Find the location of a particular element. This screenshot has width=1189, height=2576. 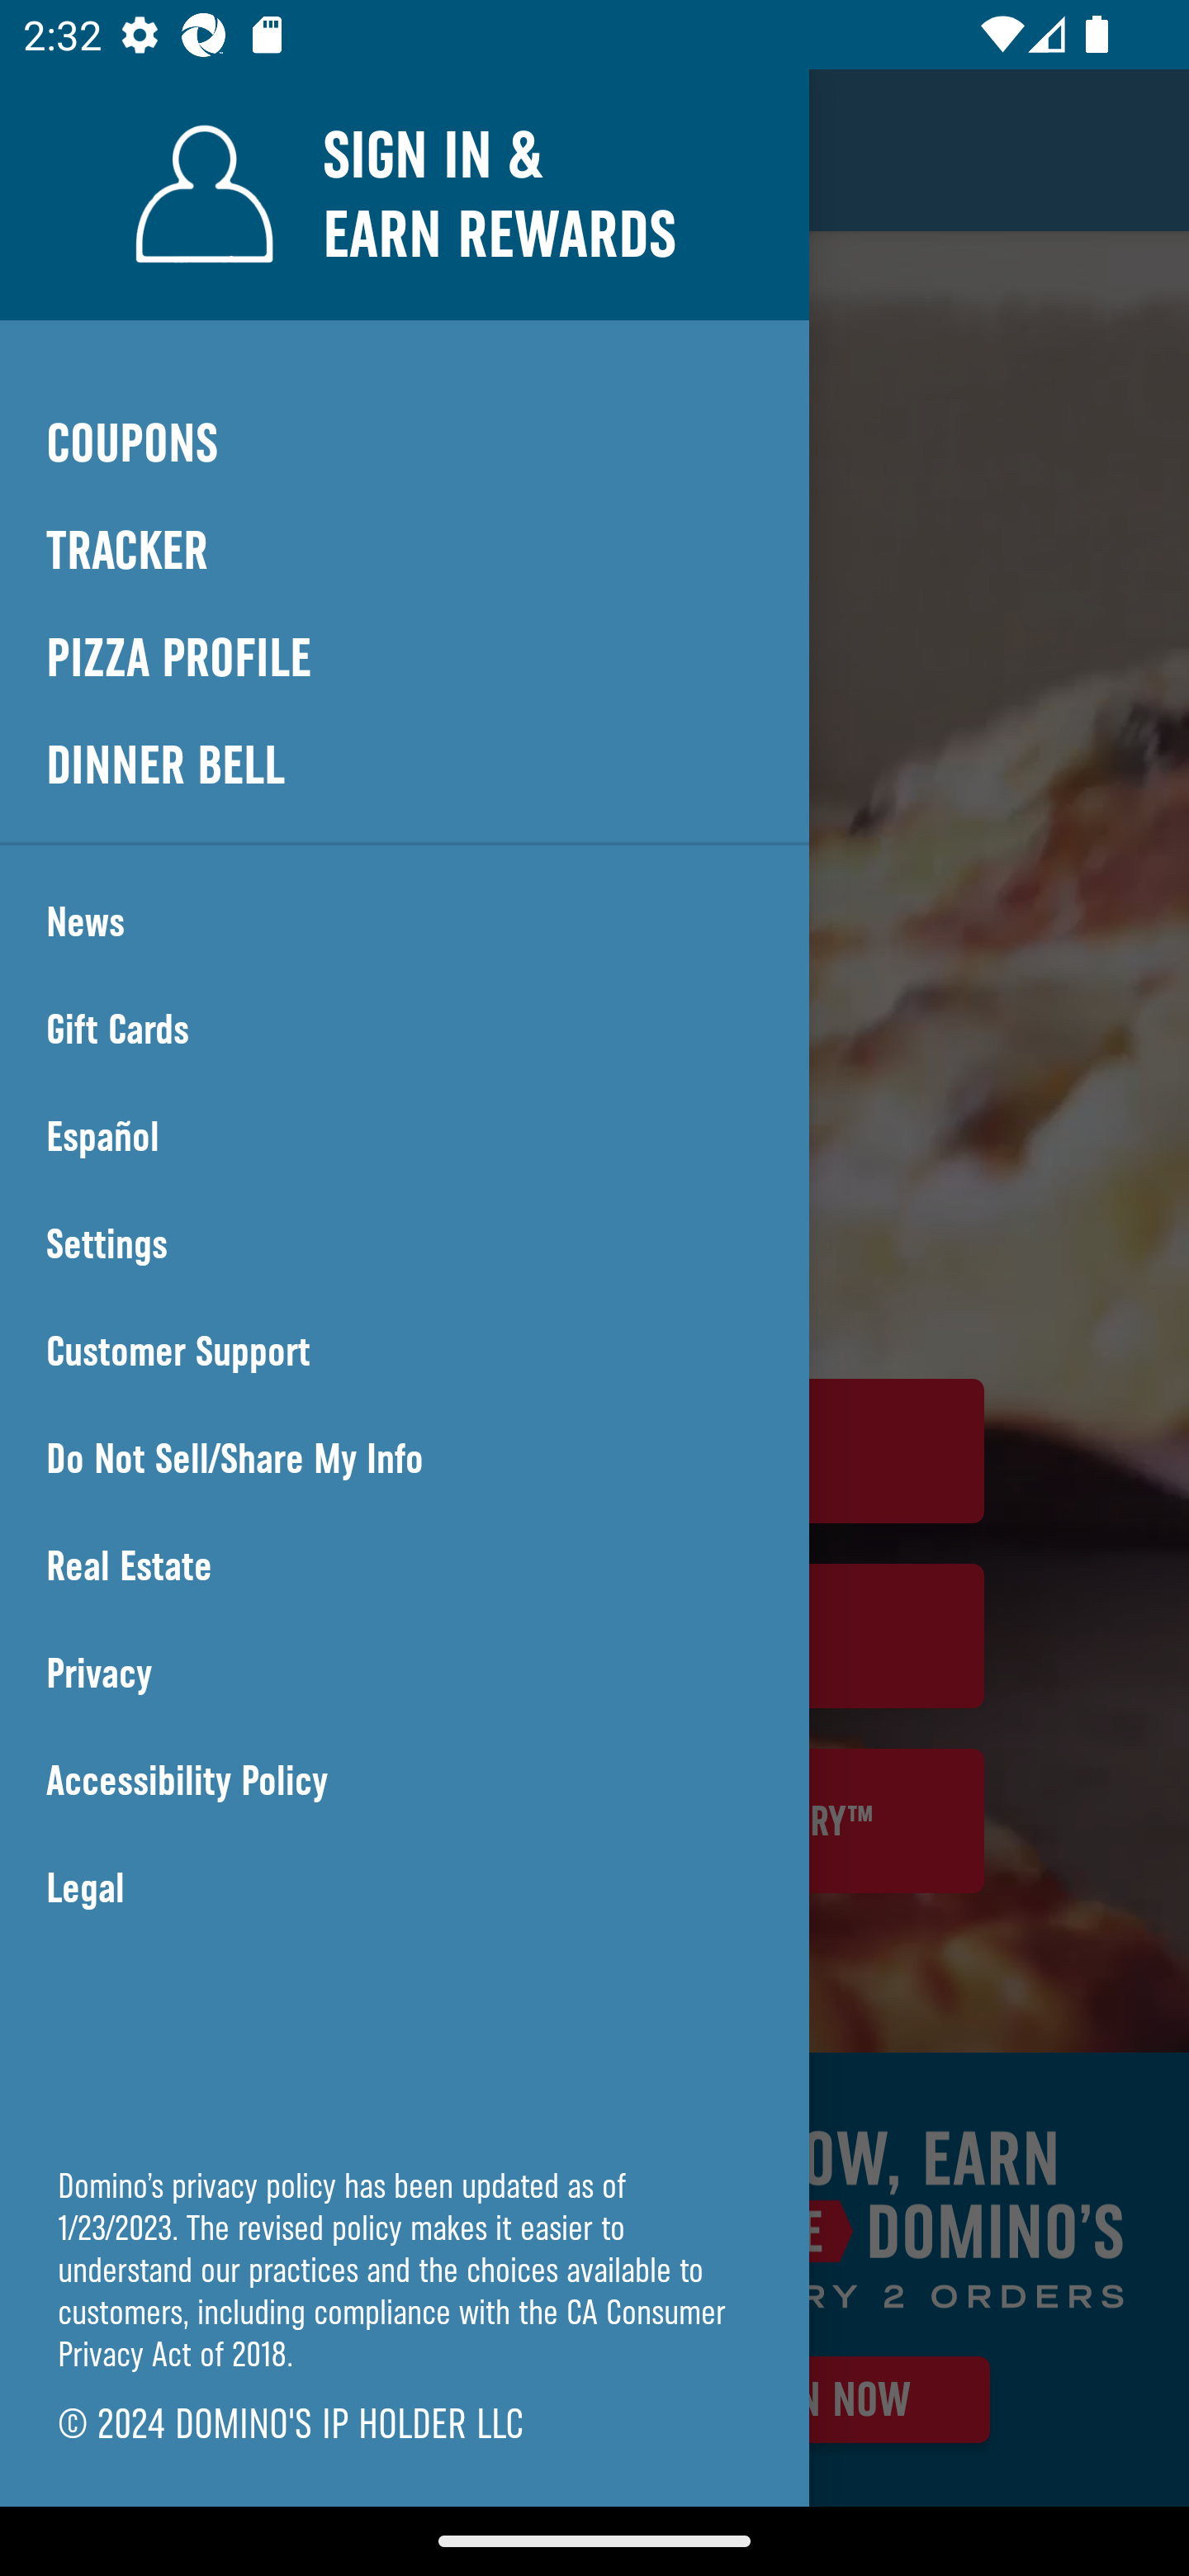

Customer Support is located at coordinates (405, 1352).